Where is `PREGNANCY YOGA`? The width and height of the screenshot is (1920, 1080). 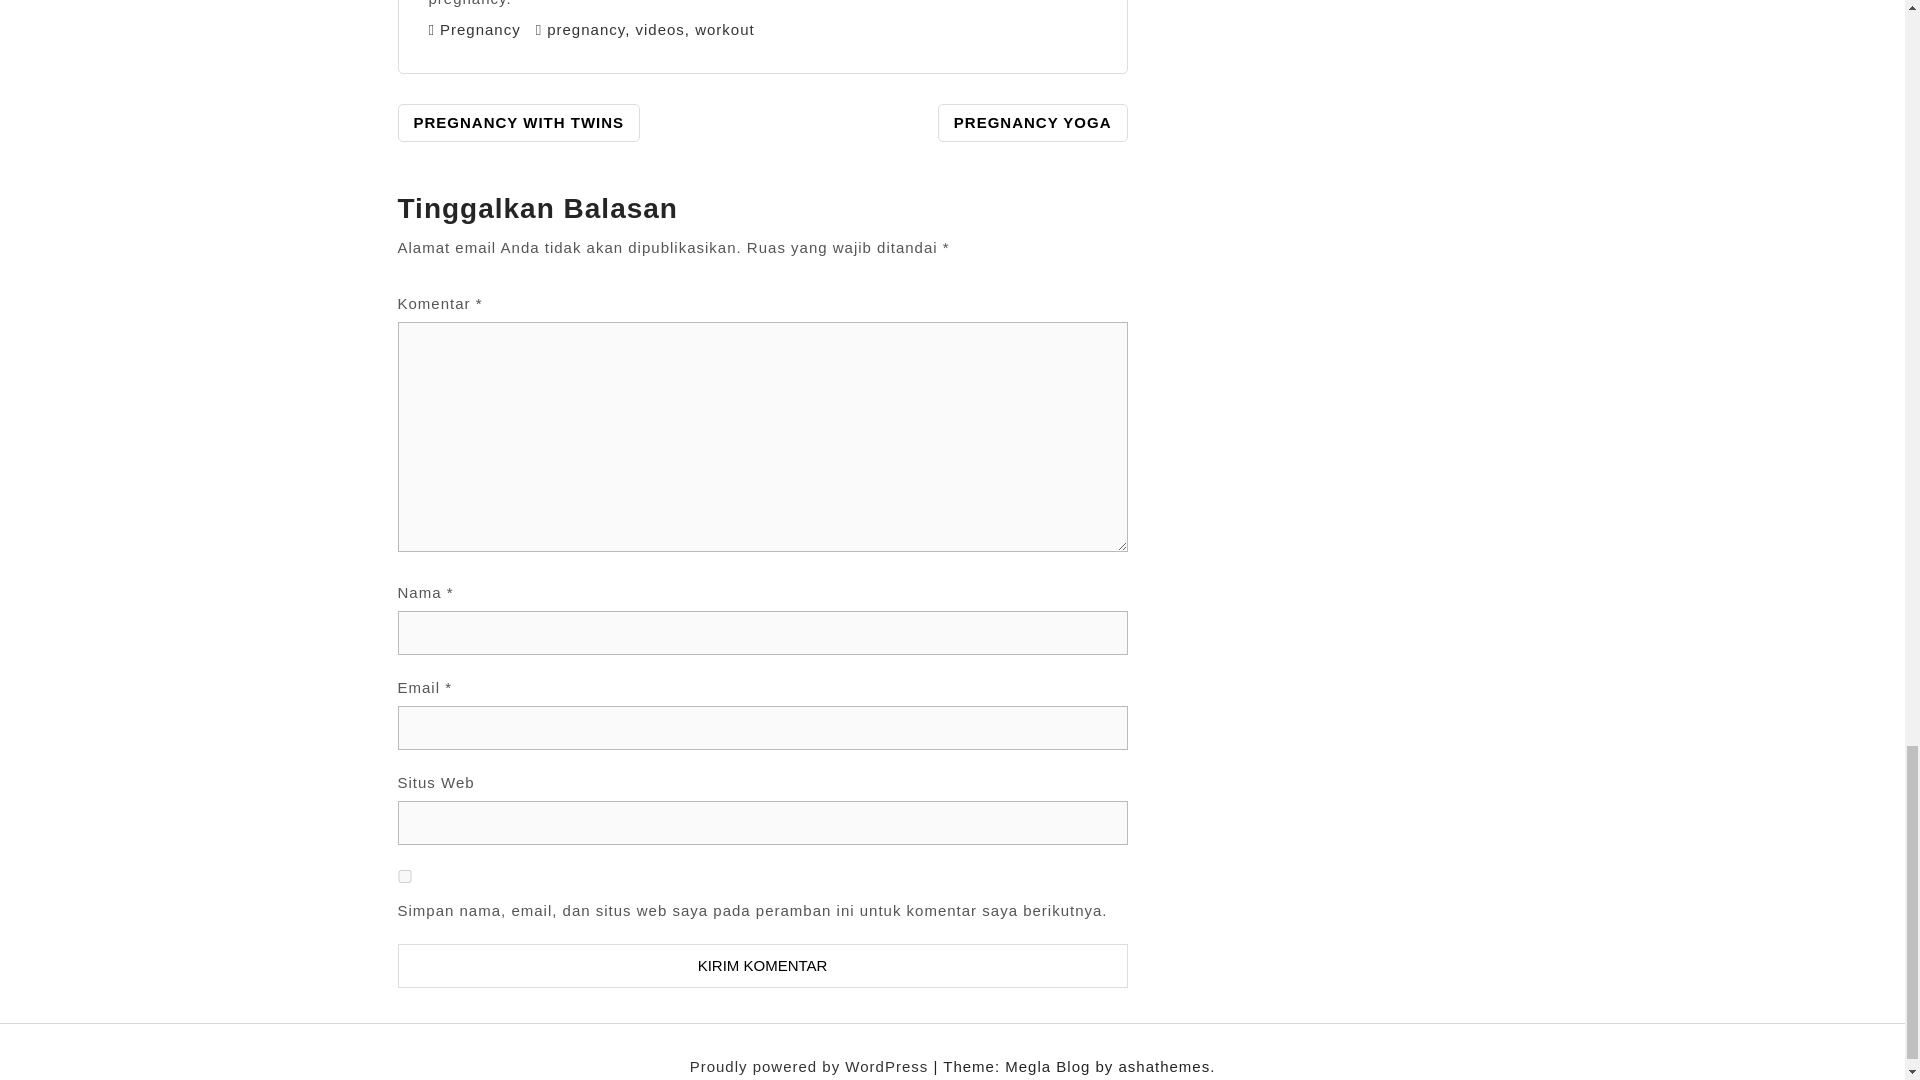 PREGNANCY YOGA is located at coordinates (1033, 122).